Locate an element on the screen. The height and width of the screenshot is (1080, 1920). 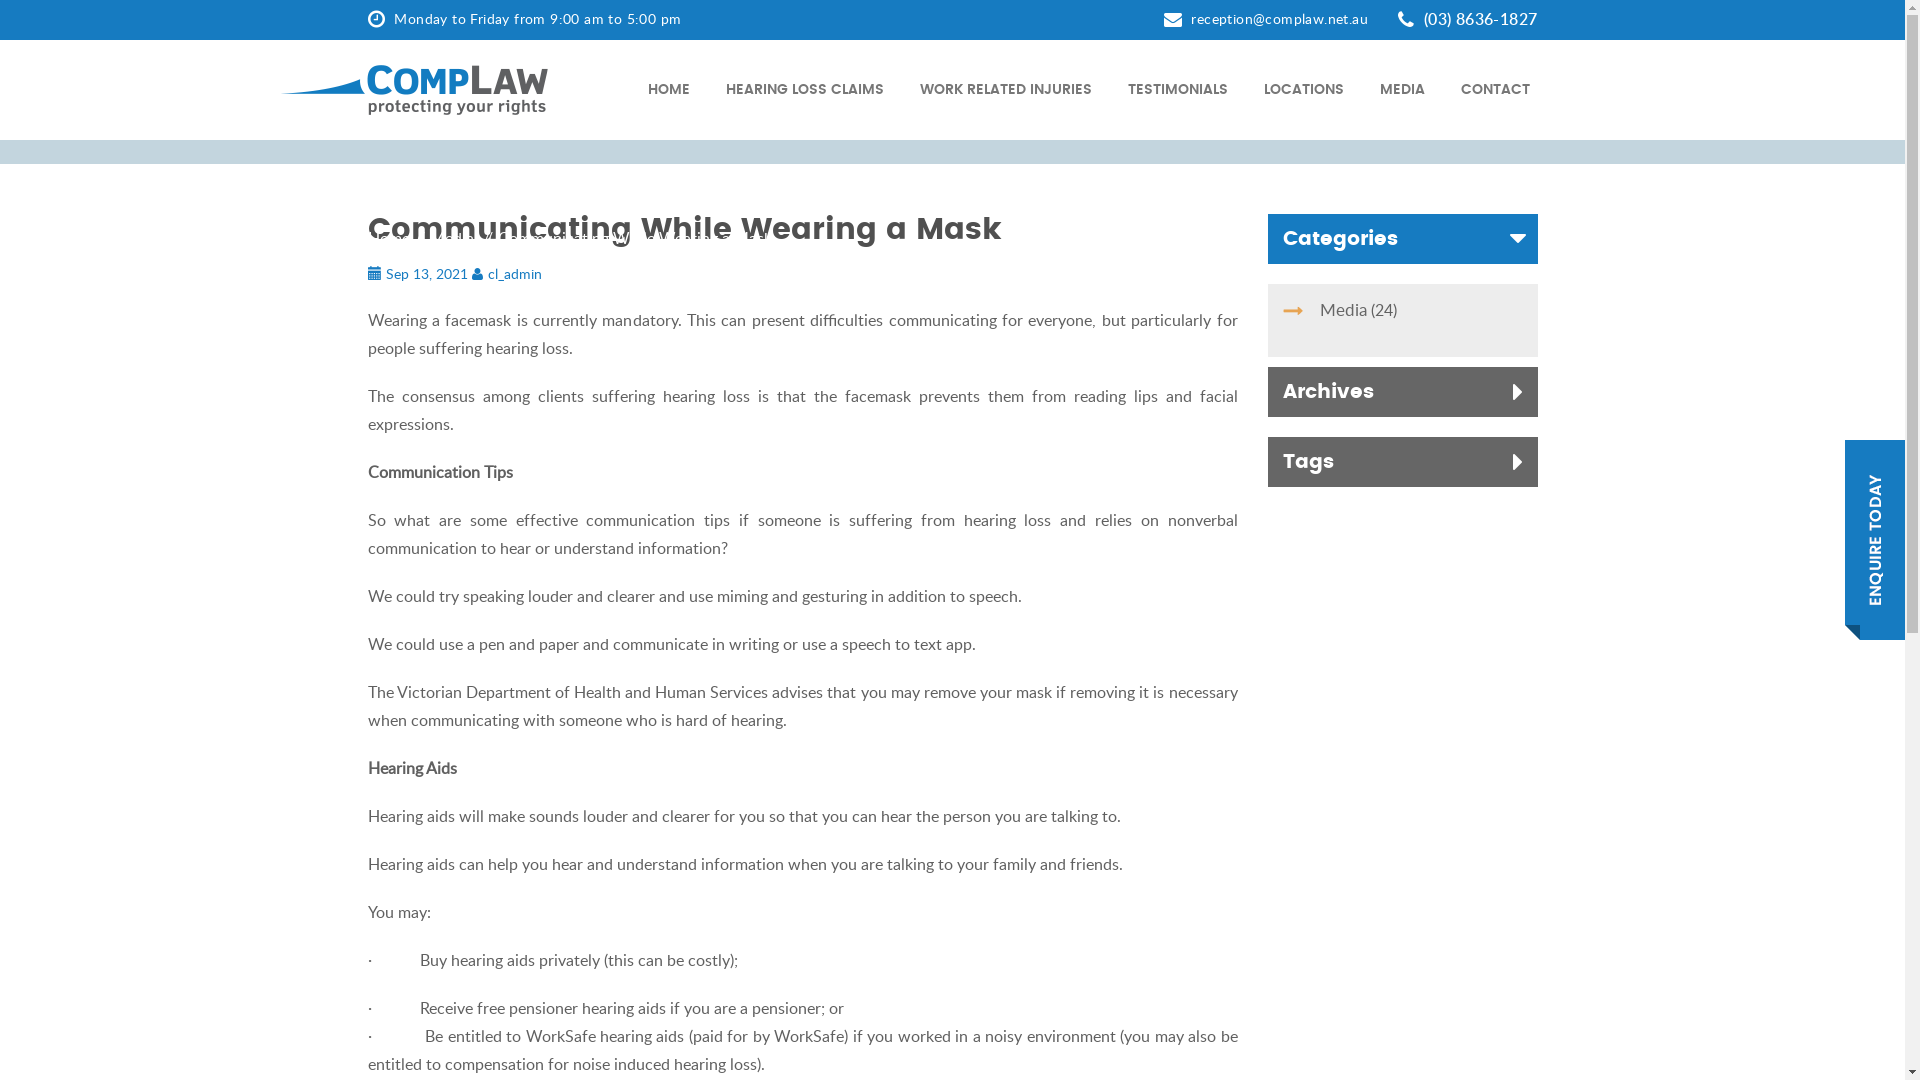
LOCATIONS is located at coordinates (1304, 90).